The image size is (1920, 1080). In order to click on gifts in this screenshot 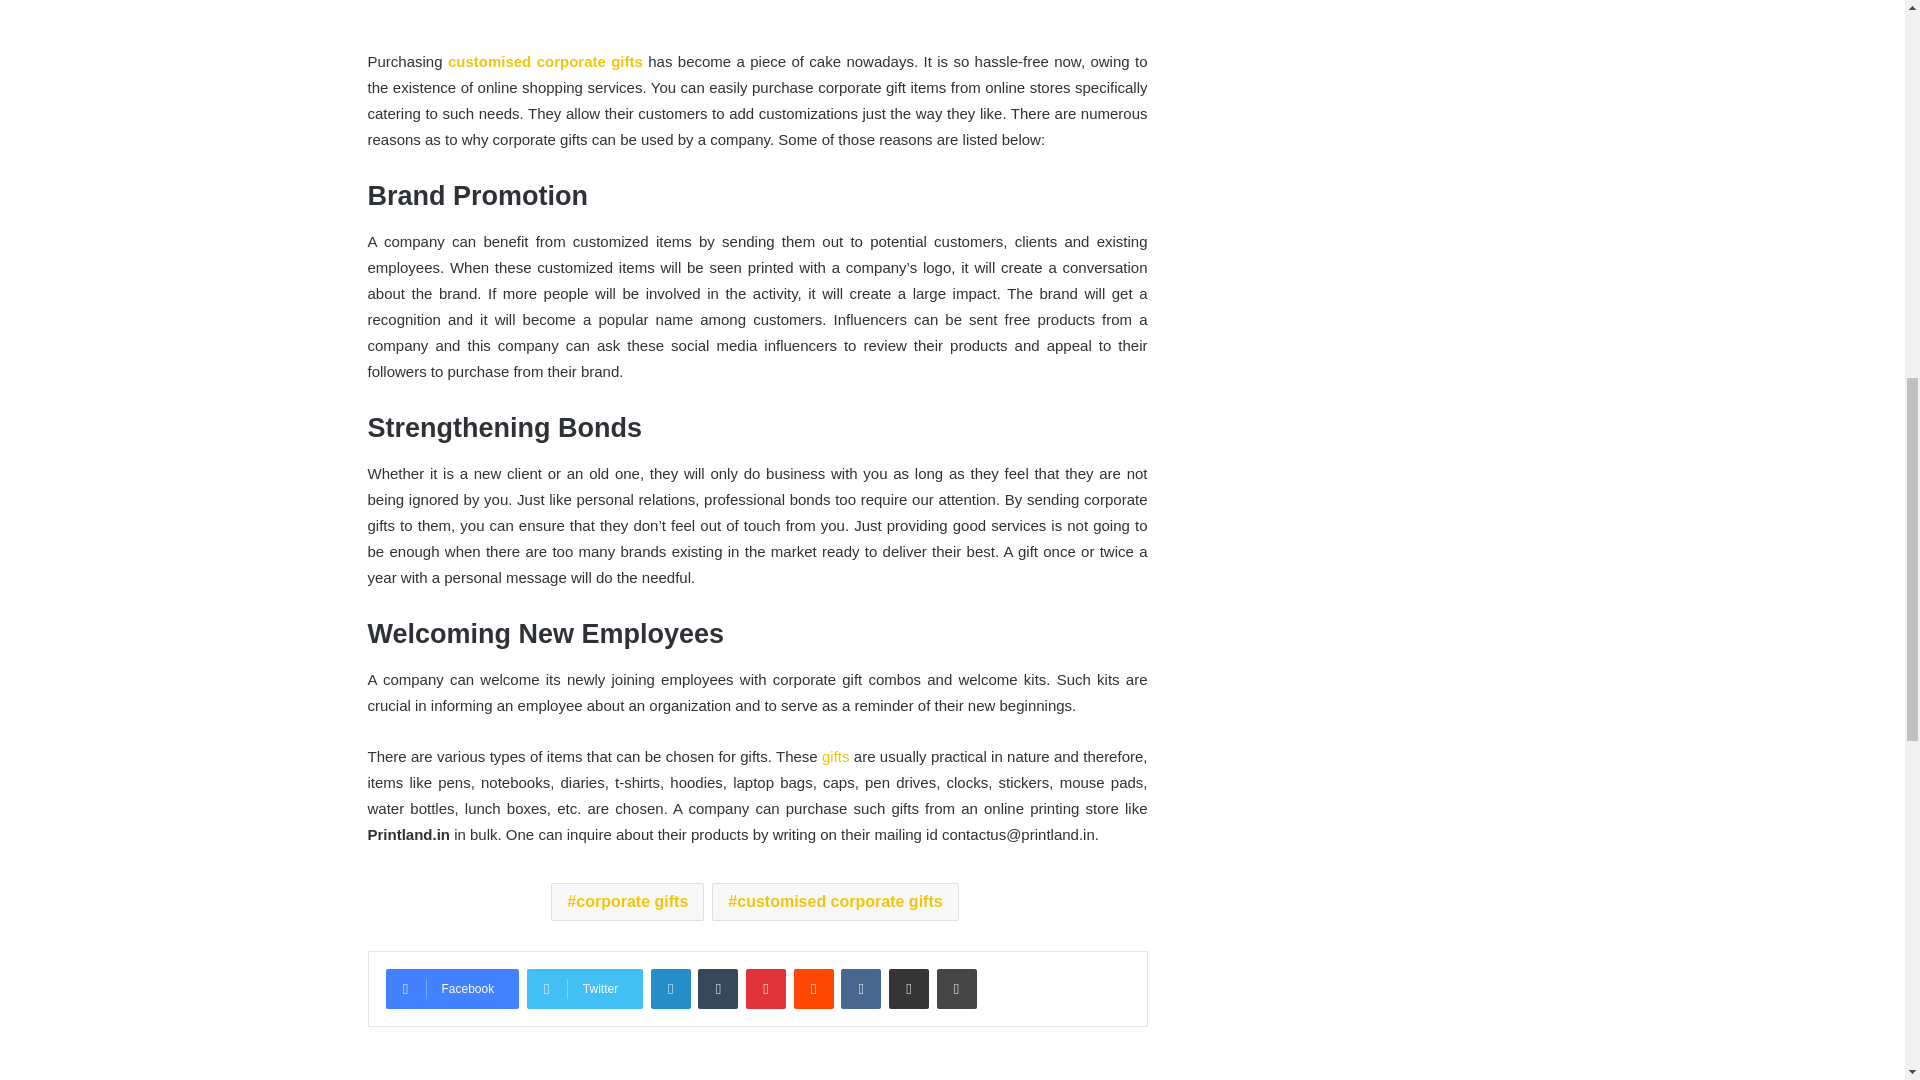, I will do `click(836, 756)`.